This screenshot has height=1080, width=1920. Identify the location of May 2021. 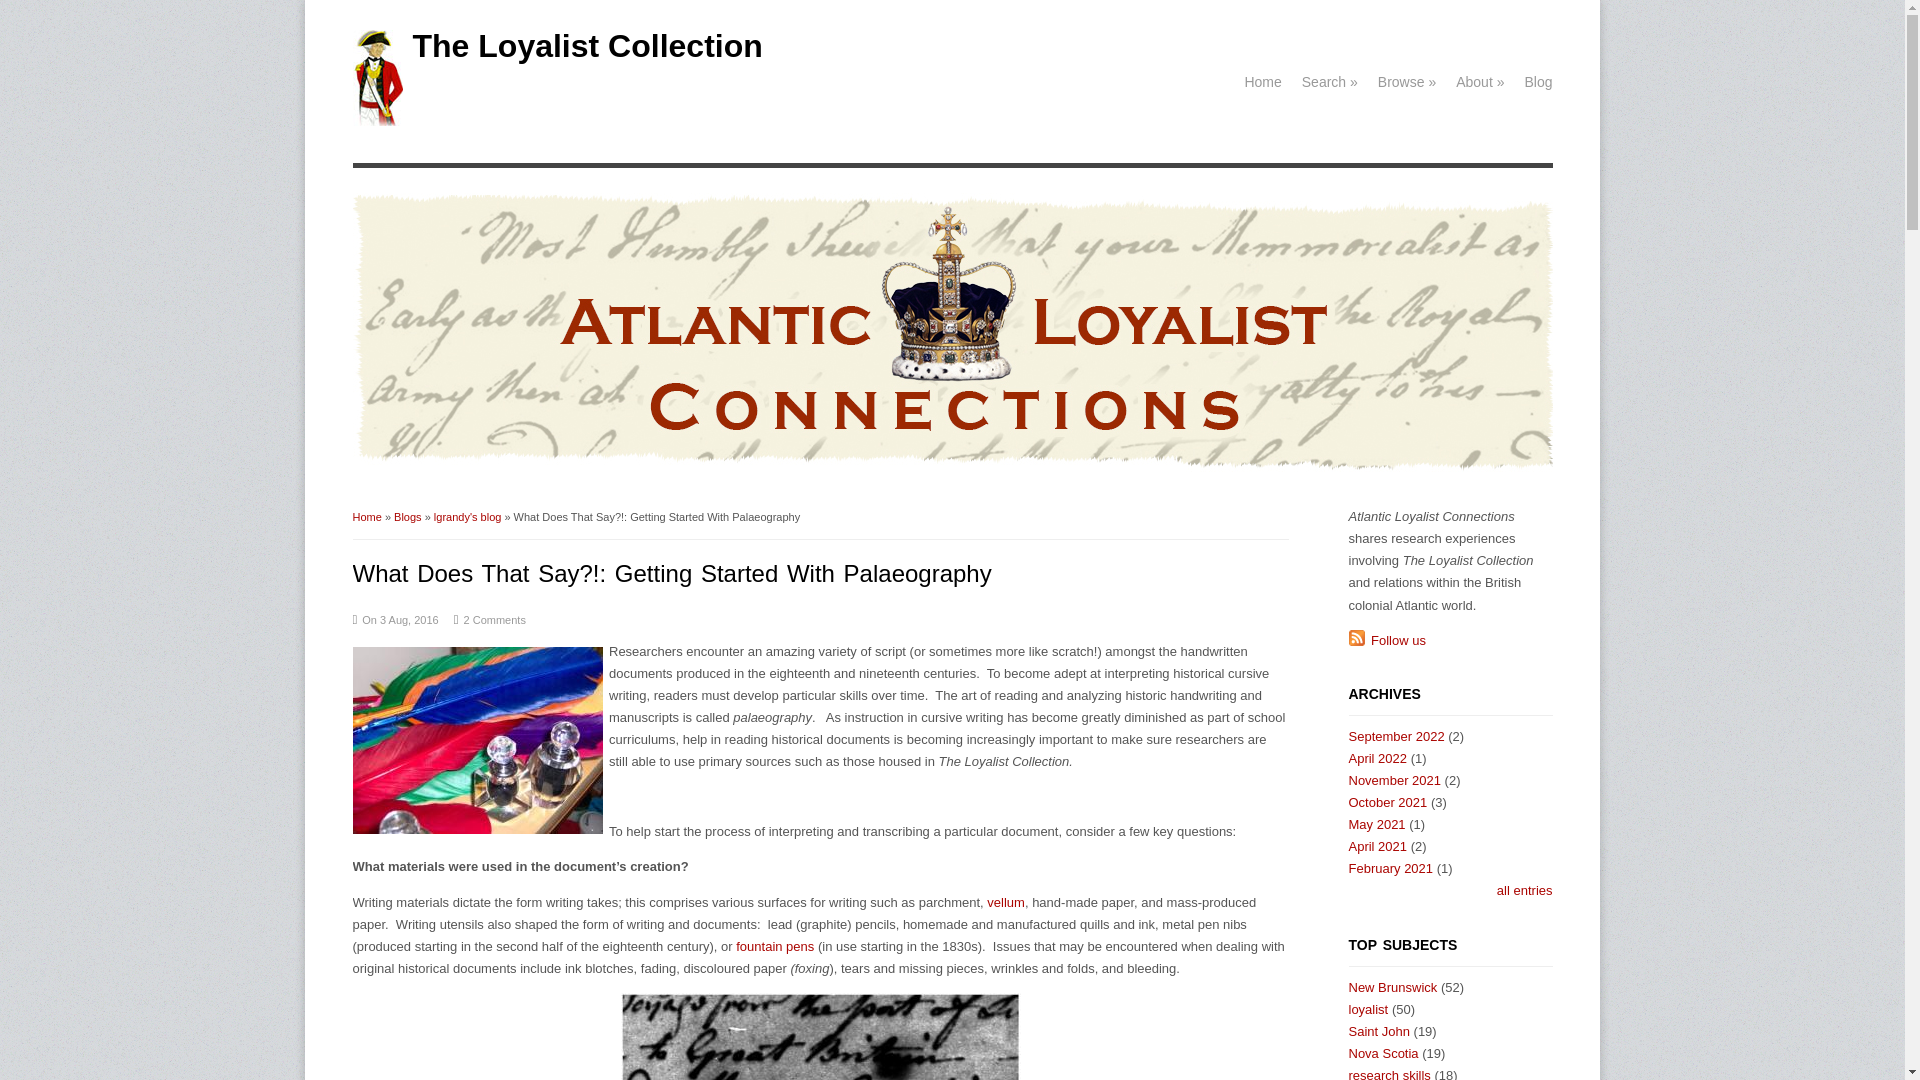
(1376, 824).